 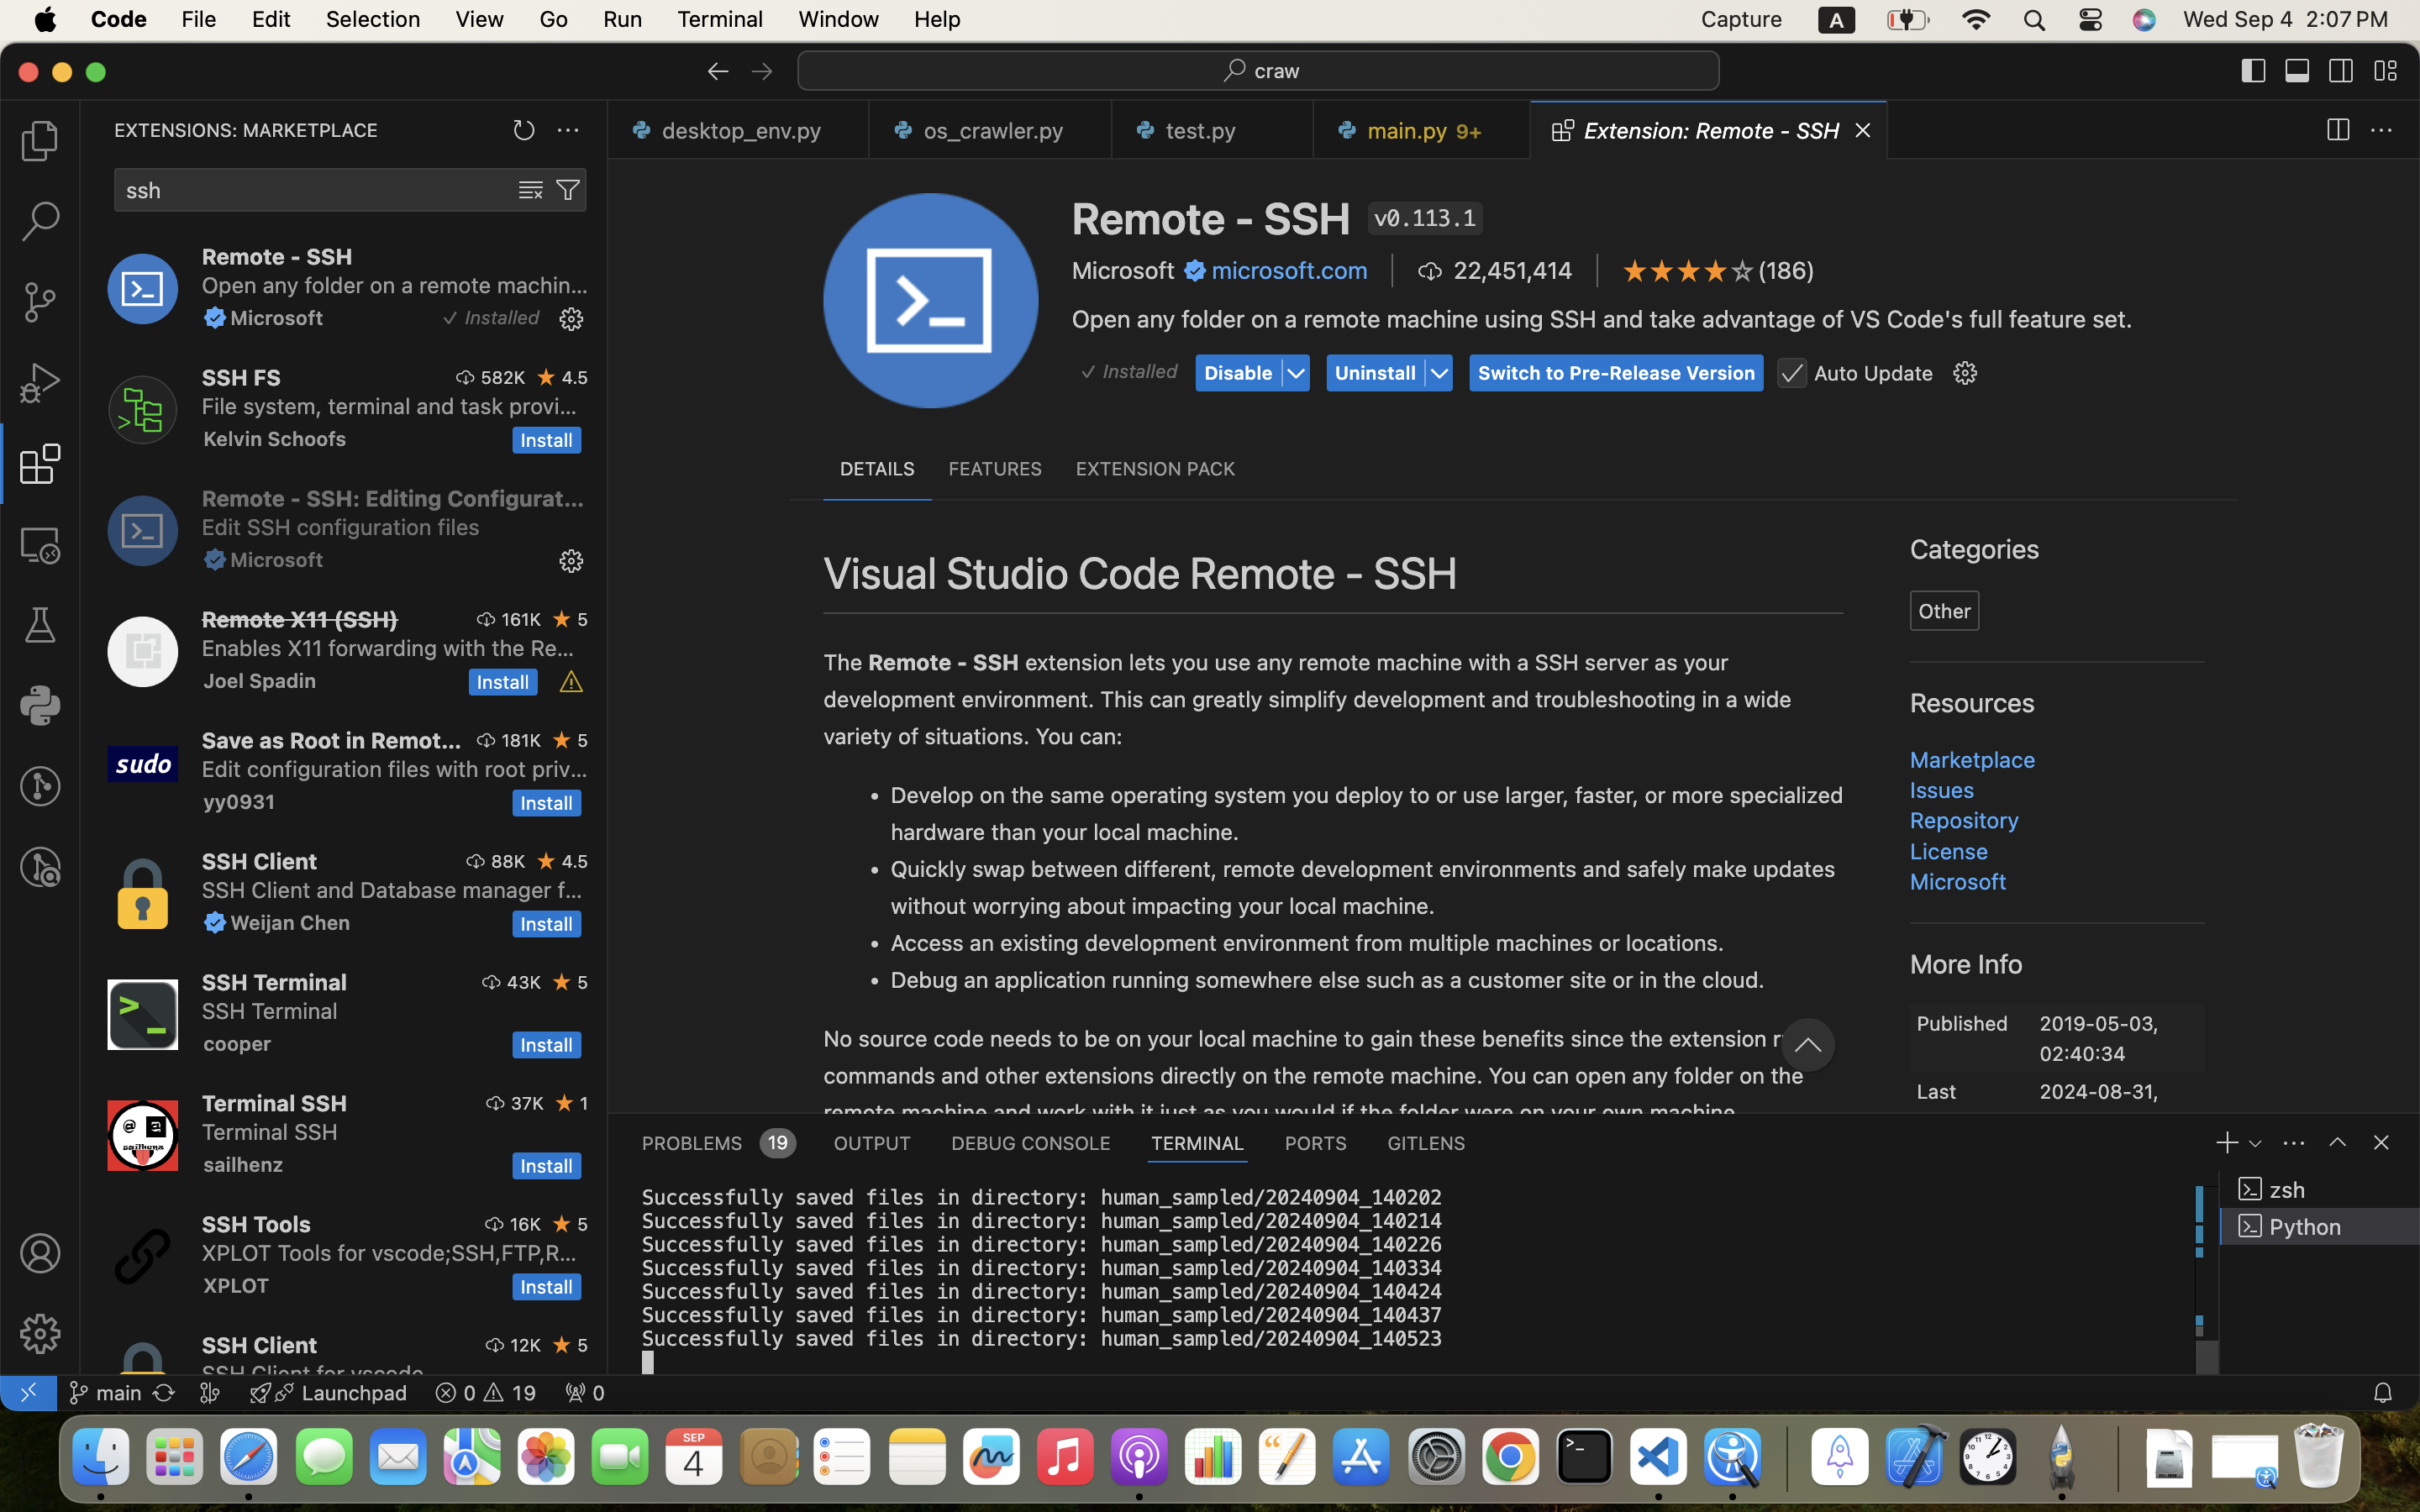 I want to click on 0 os_crawler.py  , so click(x=992, y=130).